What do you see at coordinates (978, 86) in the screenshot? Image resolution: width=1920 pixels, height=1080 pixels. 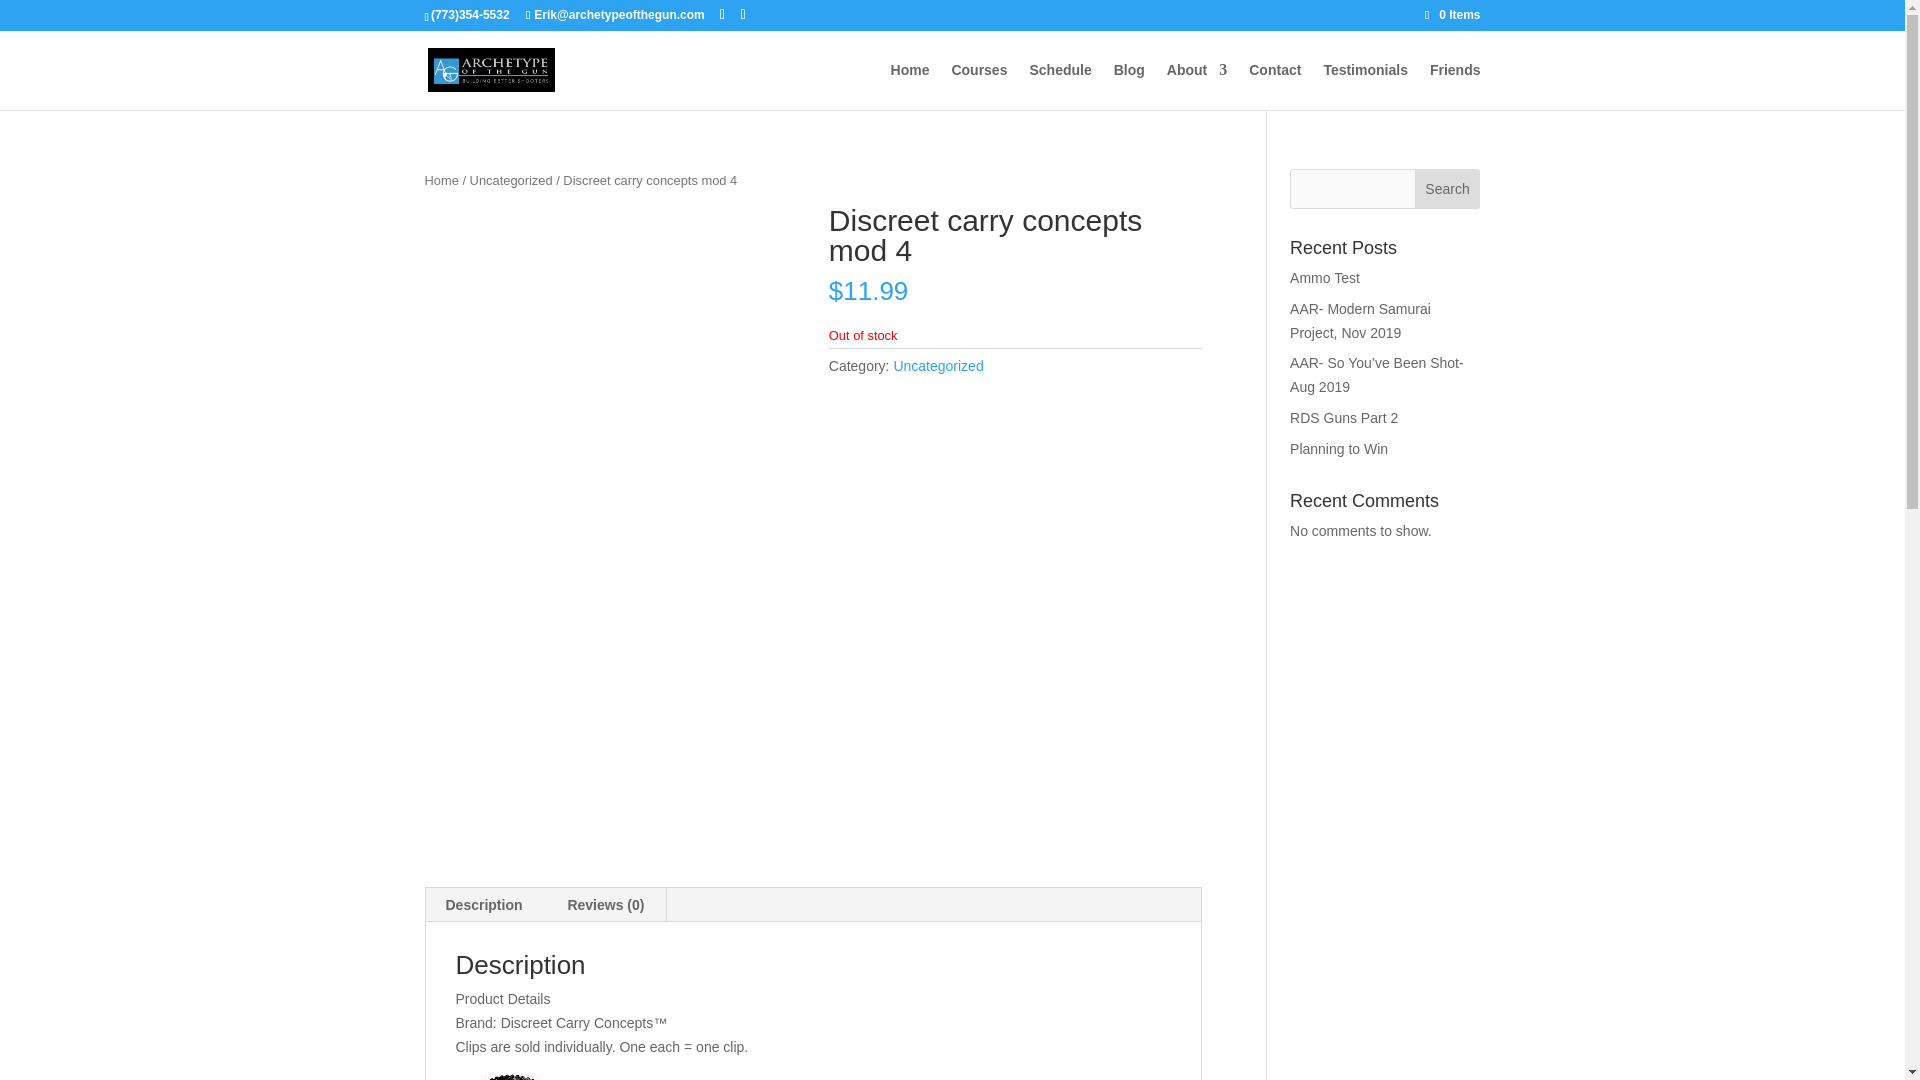 I see `Courses` at bounding box center [978, 86].